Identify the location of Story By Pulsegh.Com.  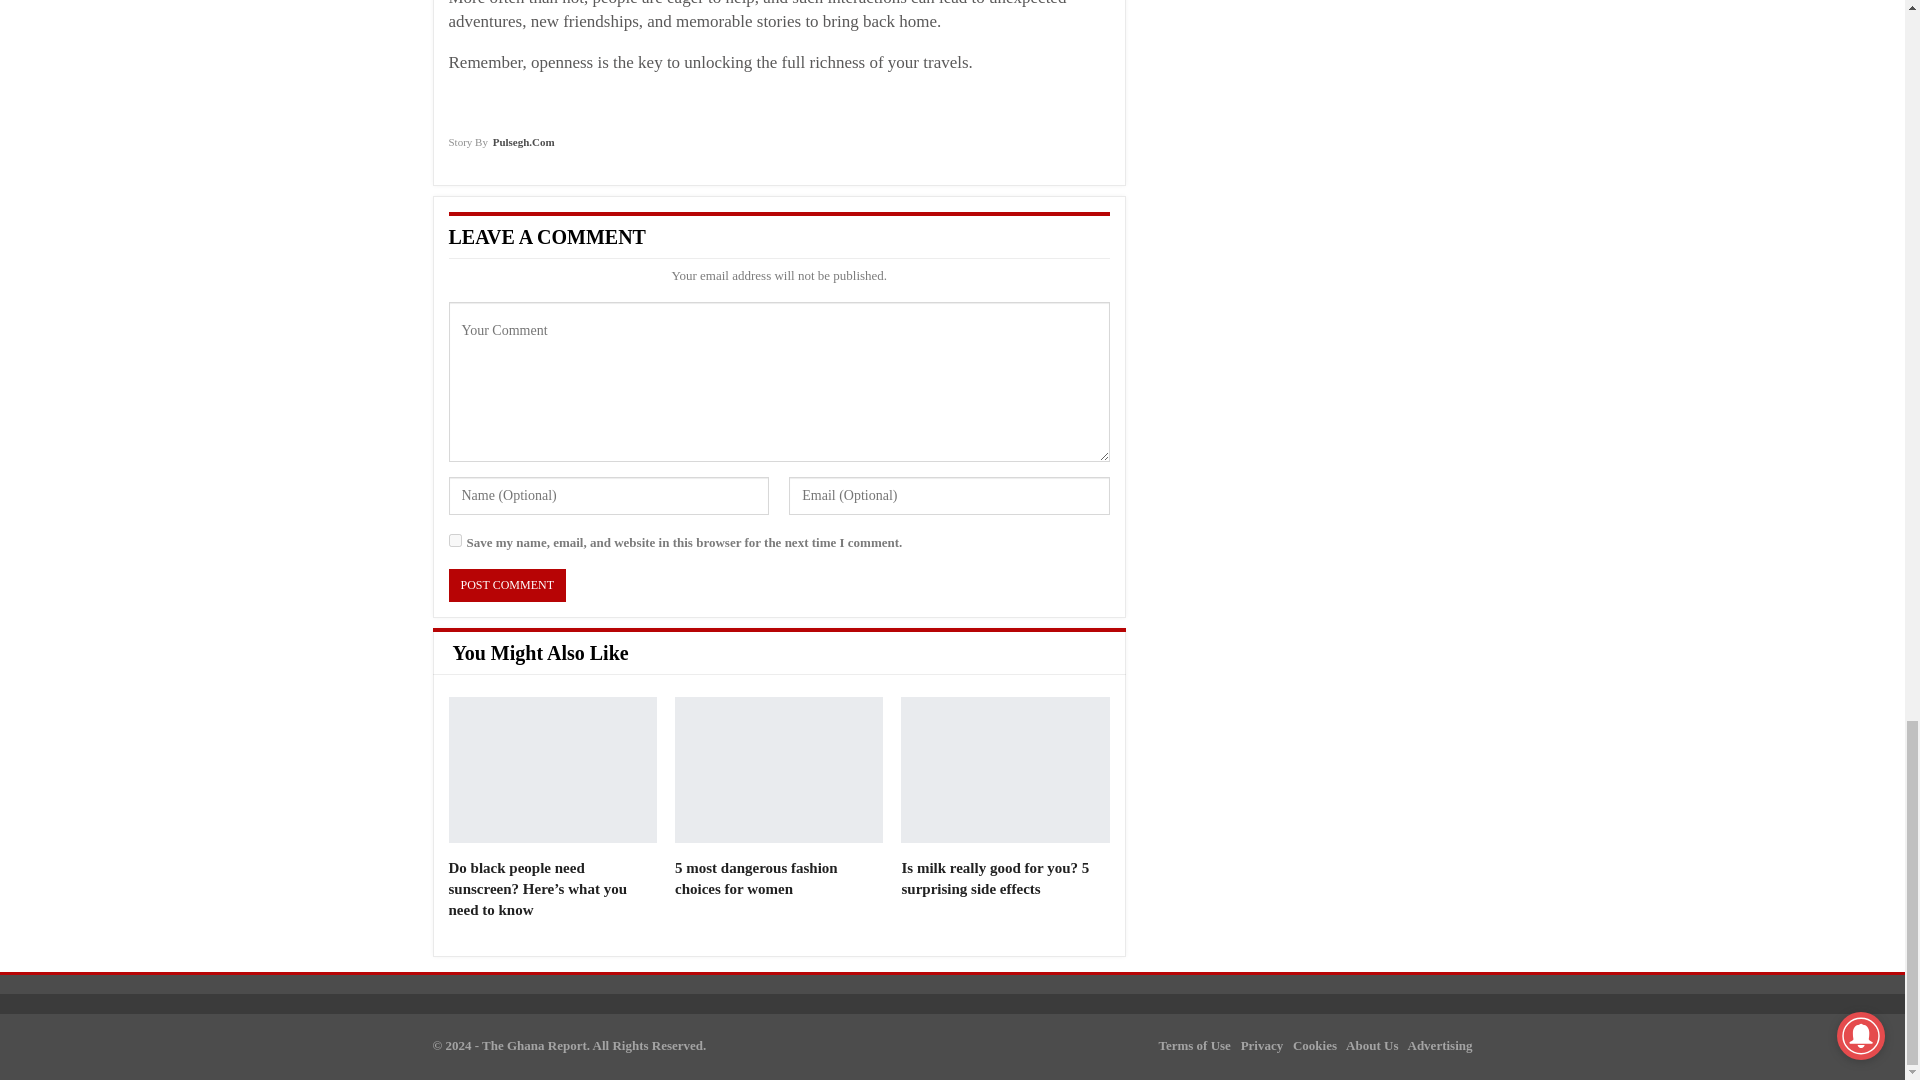
(500, 148).